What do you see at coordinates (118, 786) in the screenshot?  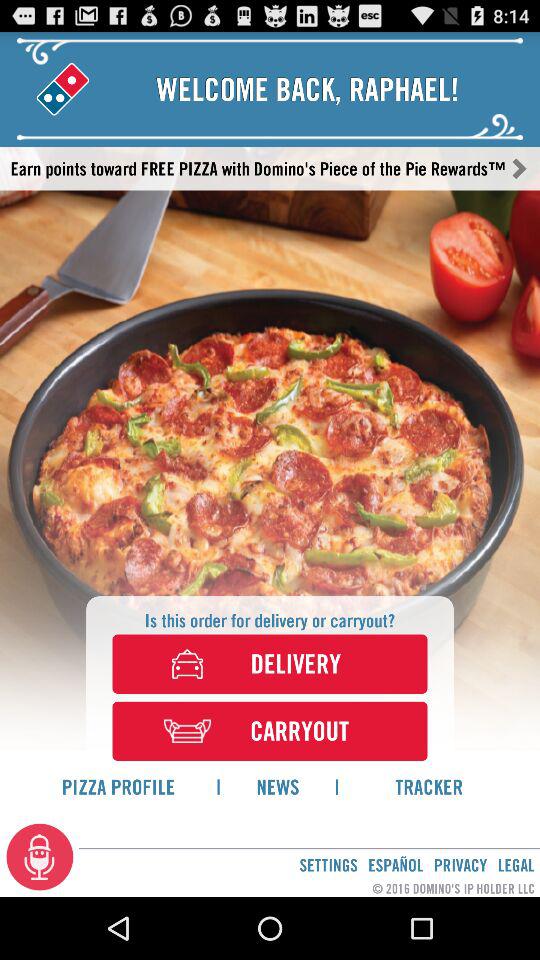 I see `click pizza profile icon` at bounding box center [118, 786].